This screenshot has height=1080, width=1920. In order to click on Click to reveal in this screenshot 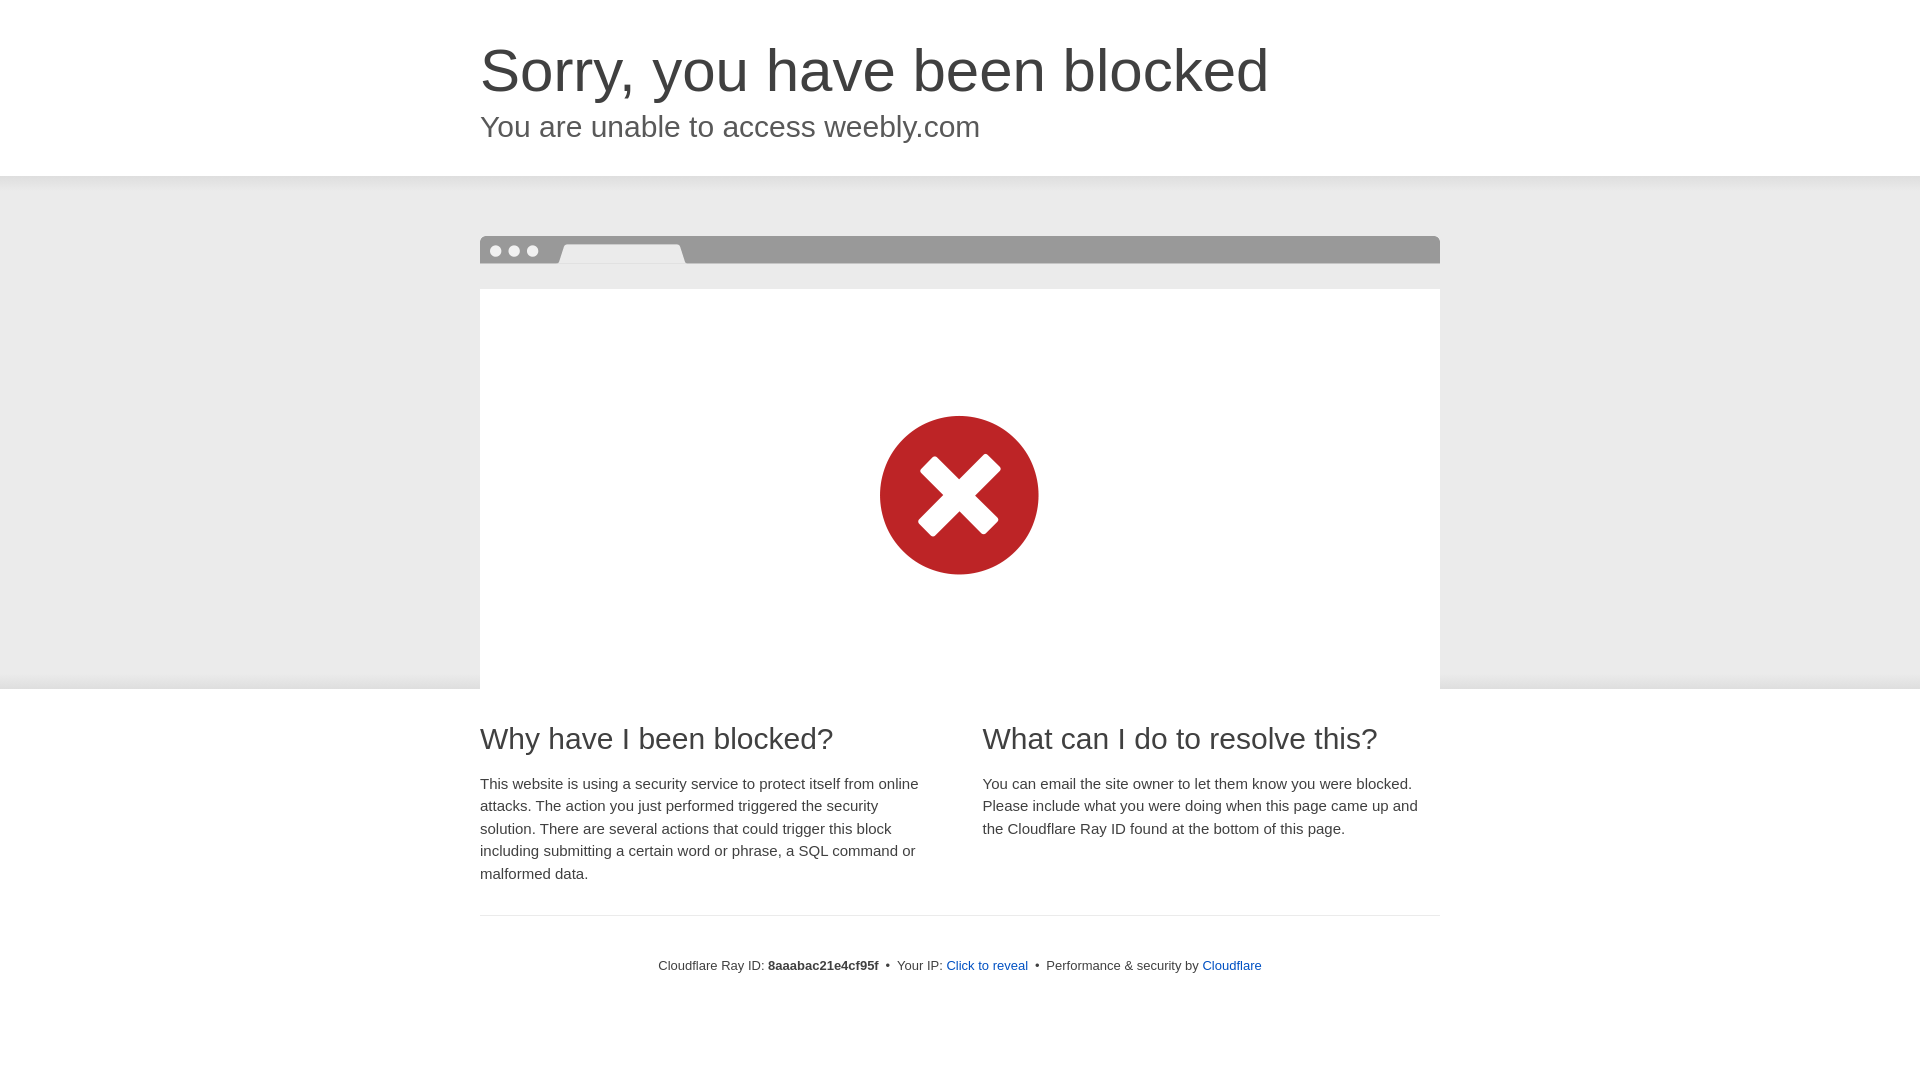, I will do `click(986, 966)`.